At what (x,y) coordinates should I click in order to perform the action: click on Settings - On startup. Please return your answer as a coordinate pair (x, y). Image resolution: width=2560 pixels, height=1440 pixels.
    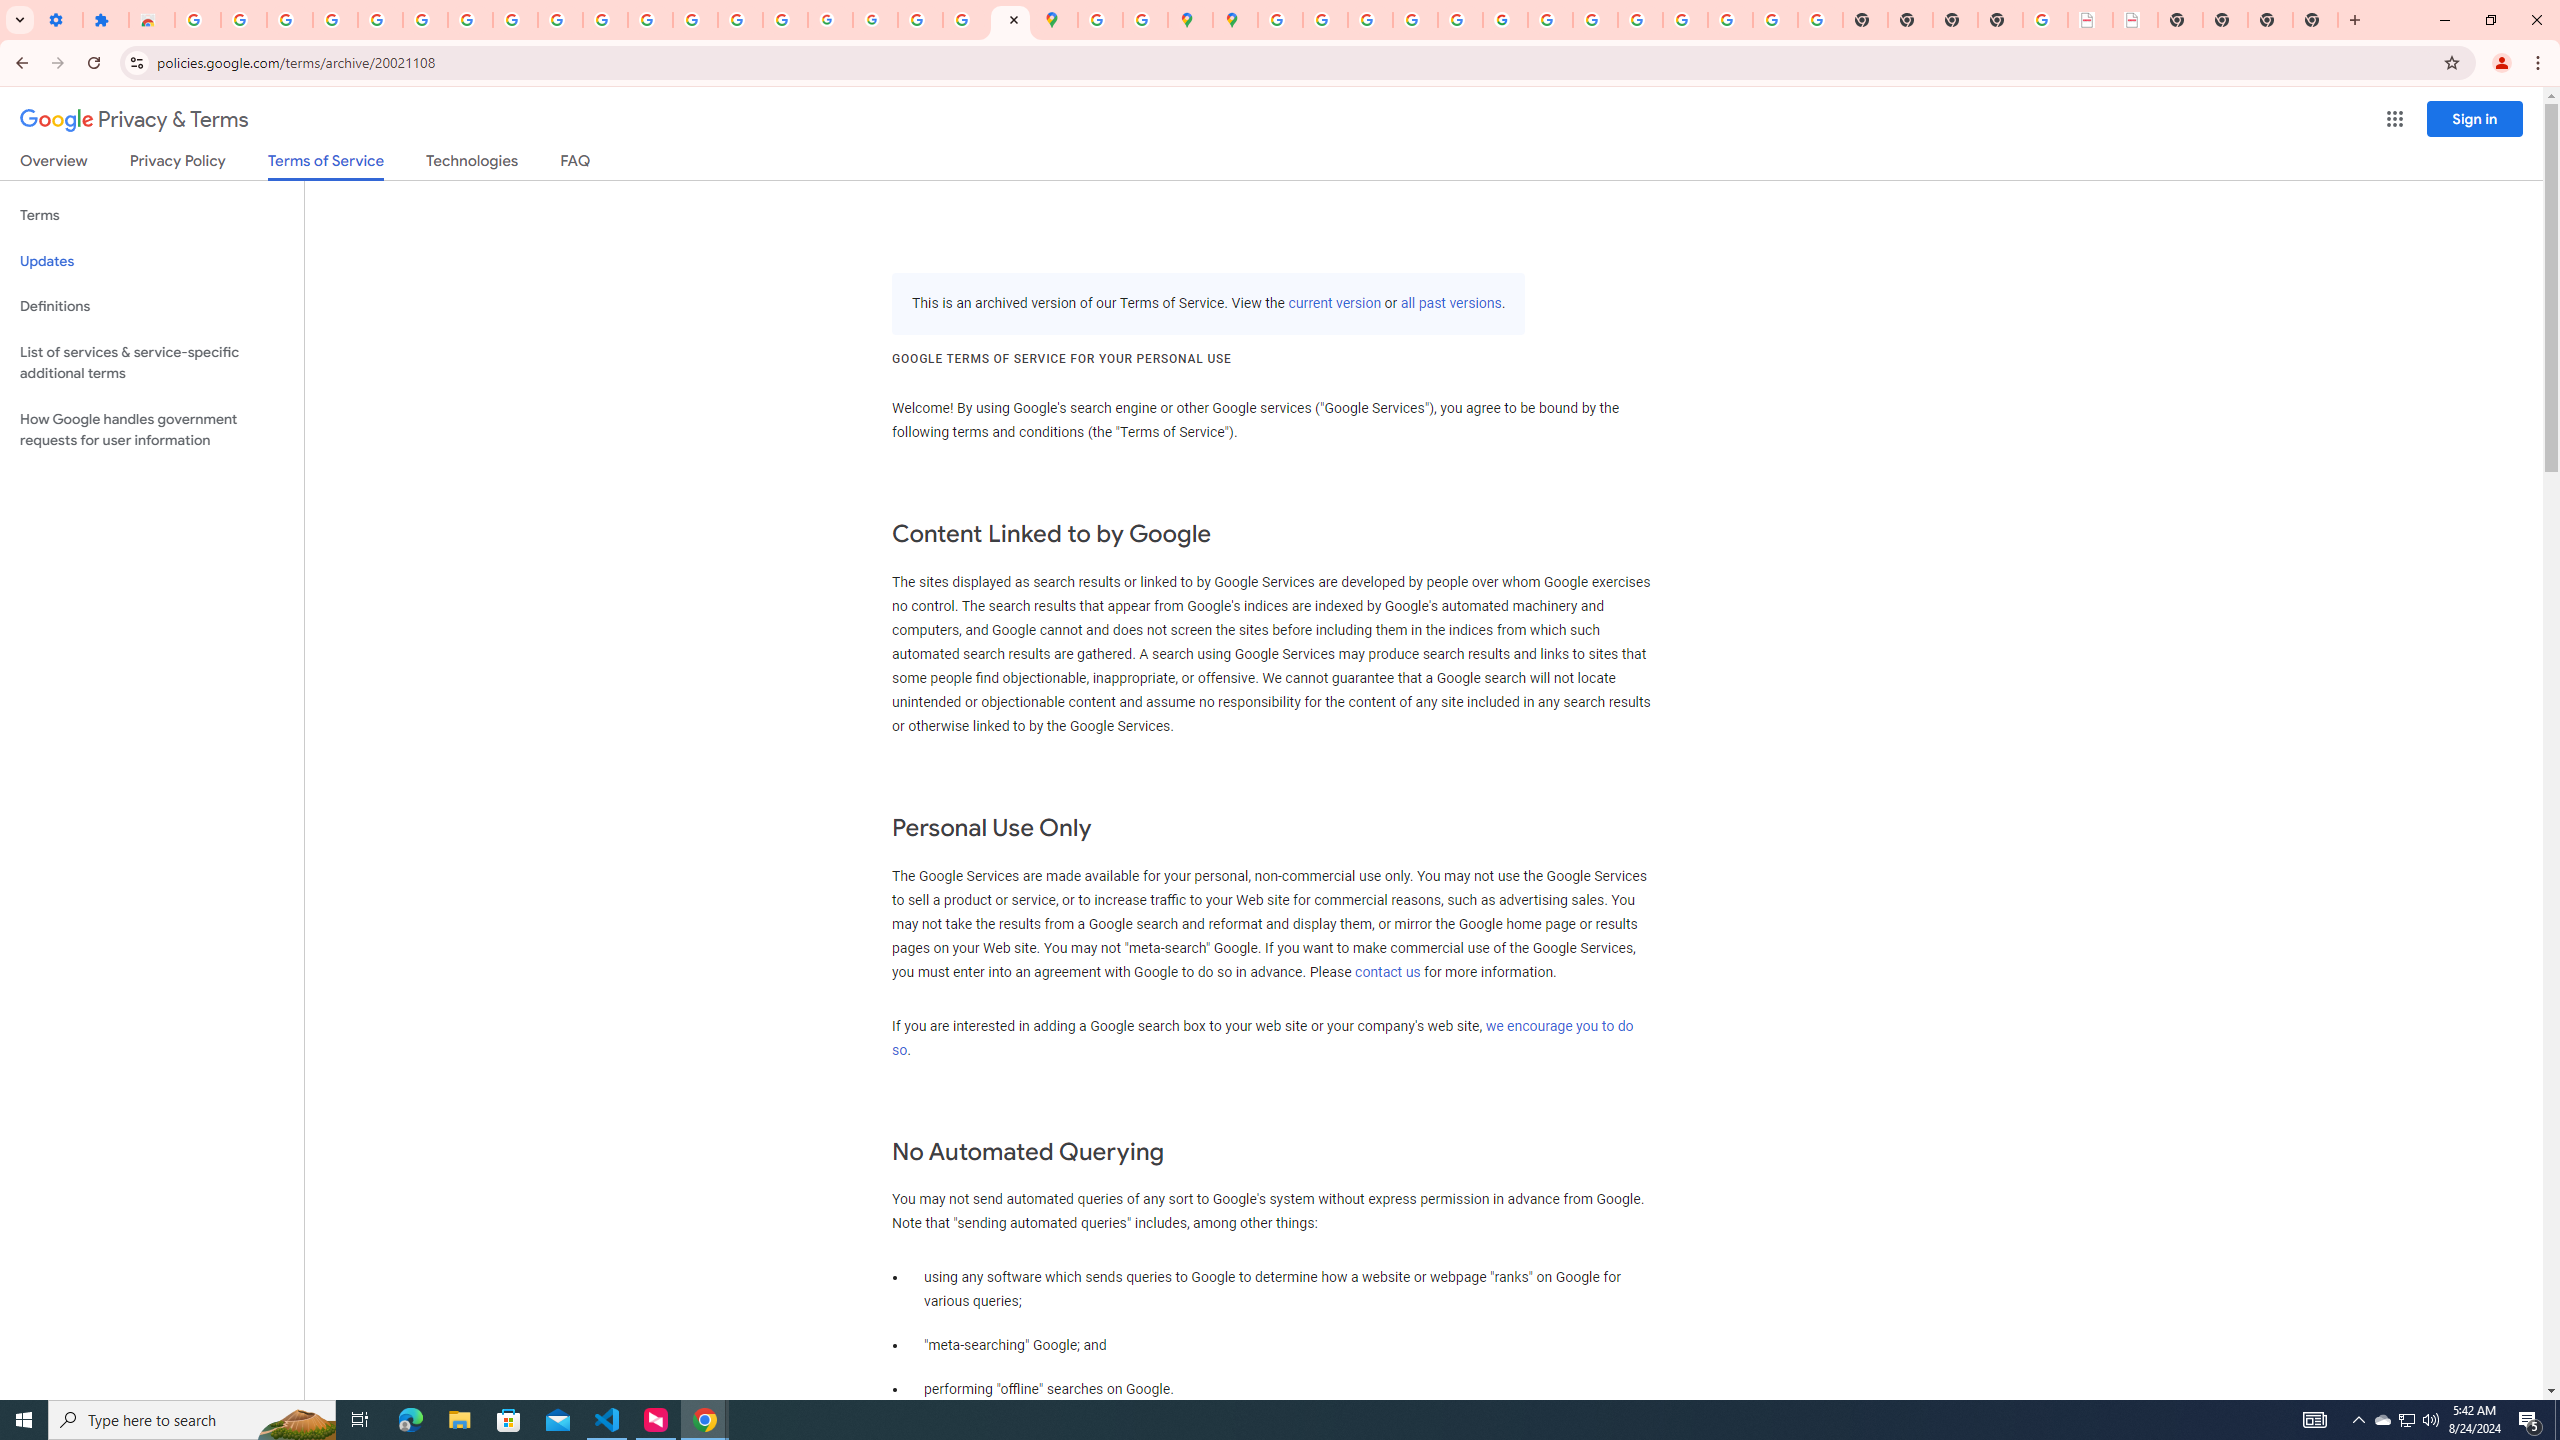
    Looking at the image, I should click on (60, 20).